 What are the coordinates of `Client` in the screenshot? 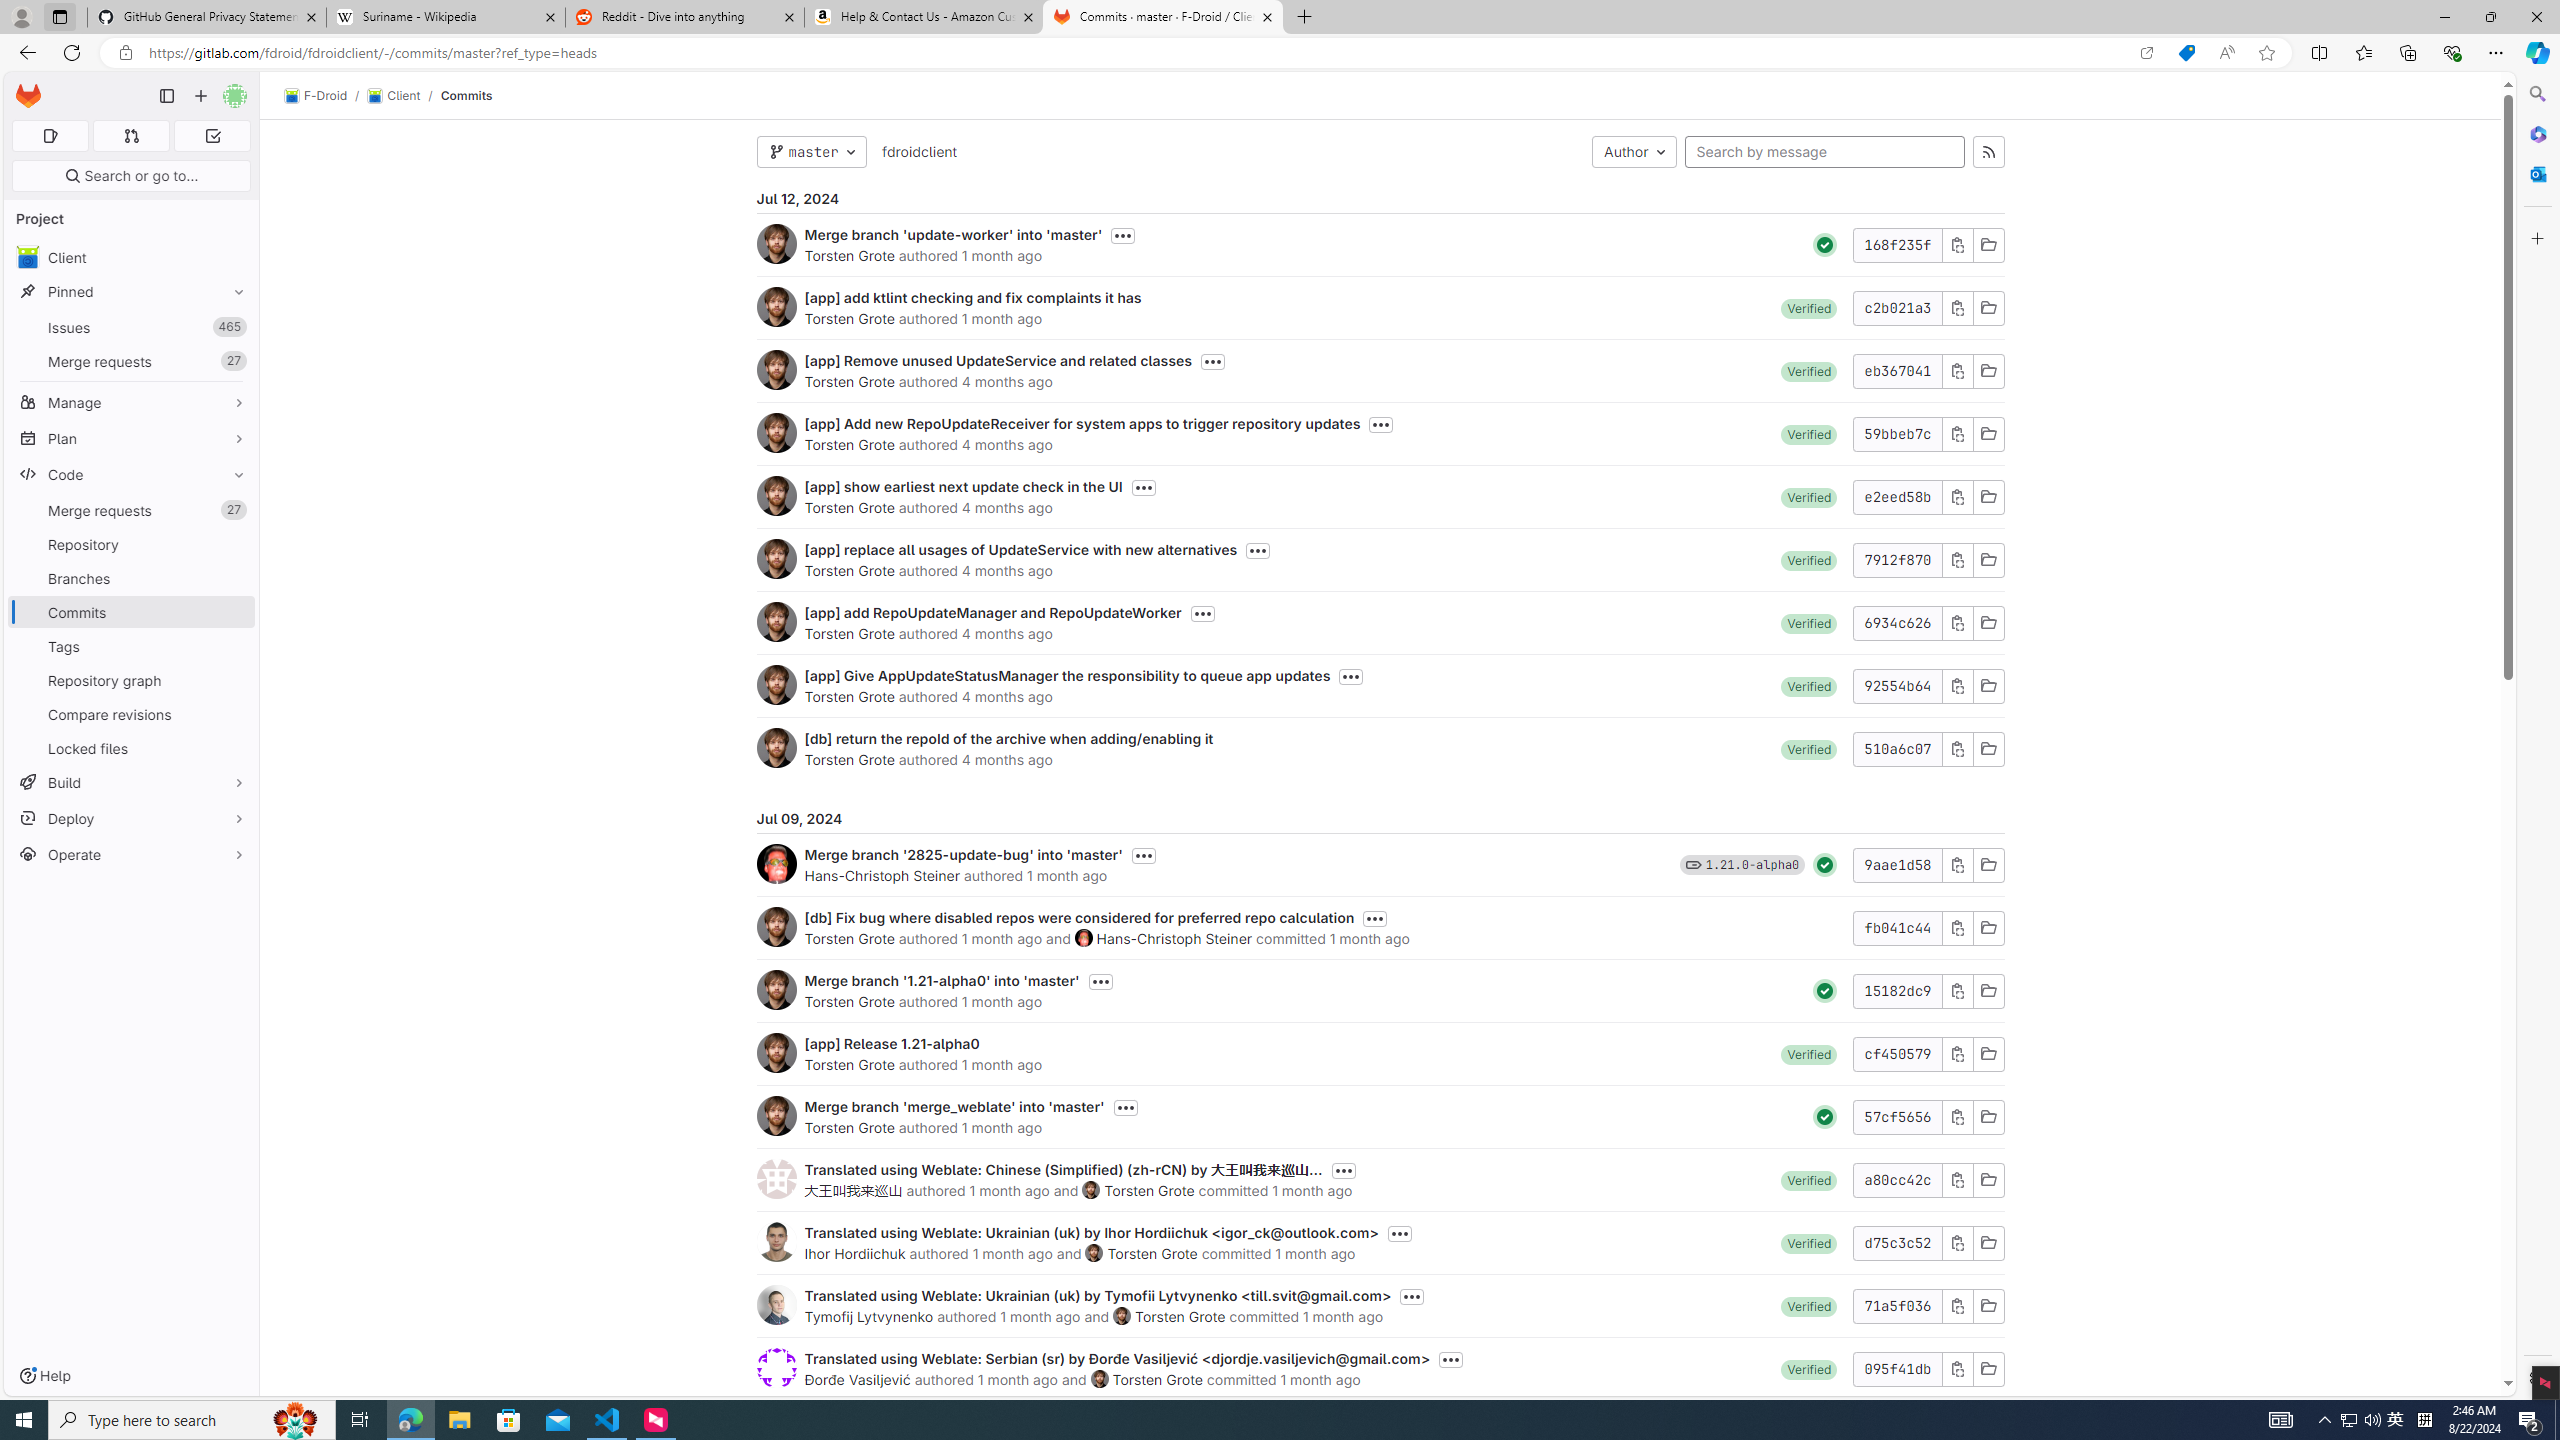 It's located at (132, 256).